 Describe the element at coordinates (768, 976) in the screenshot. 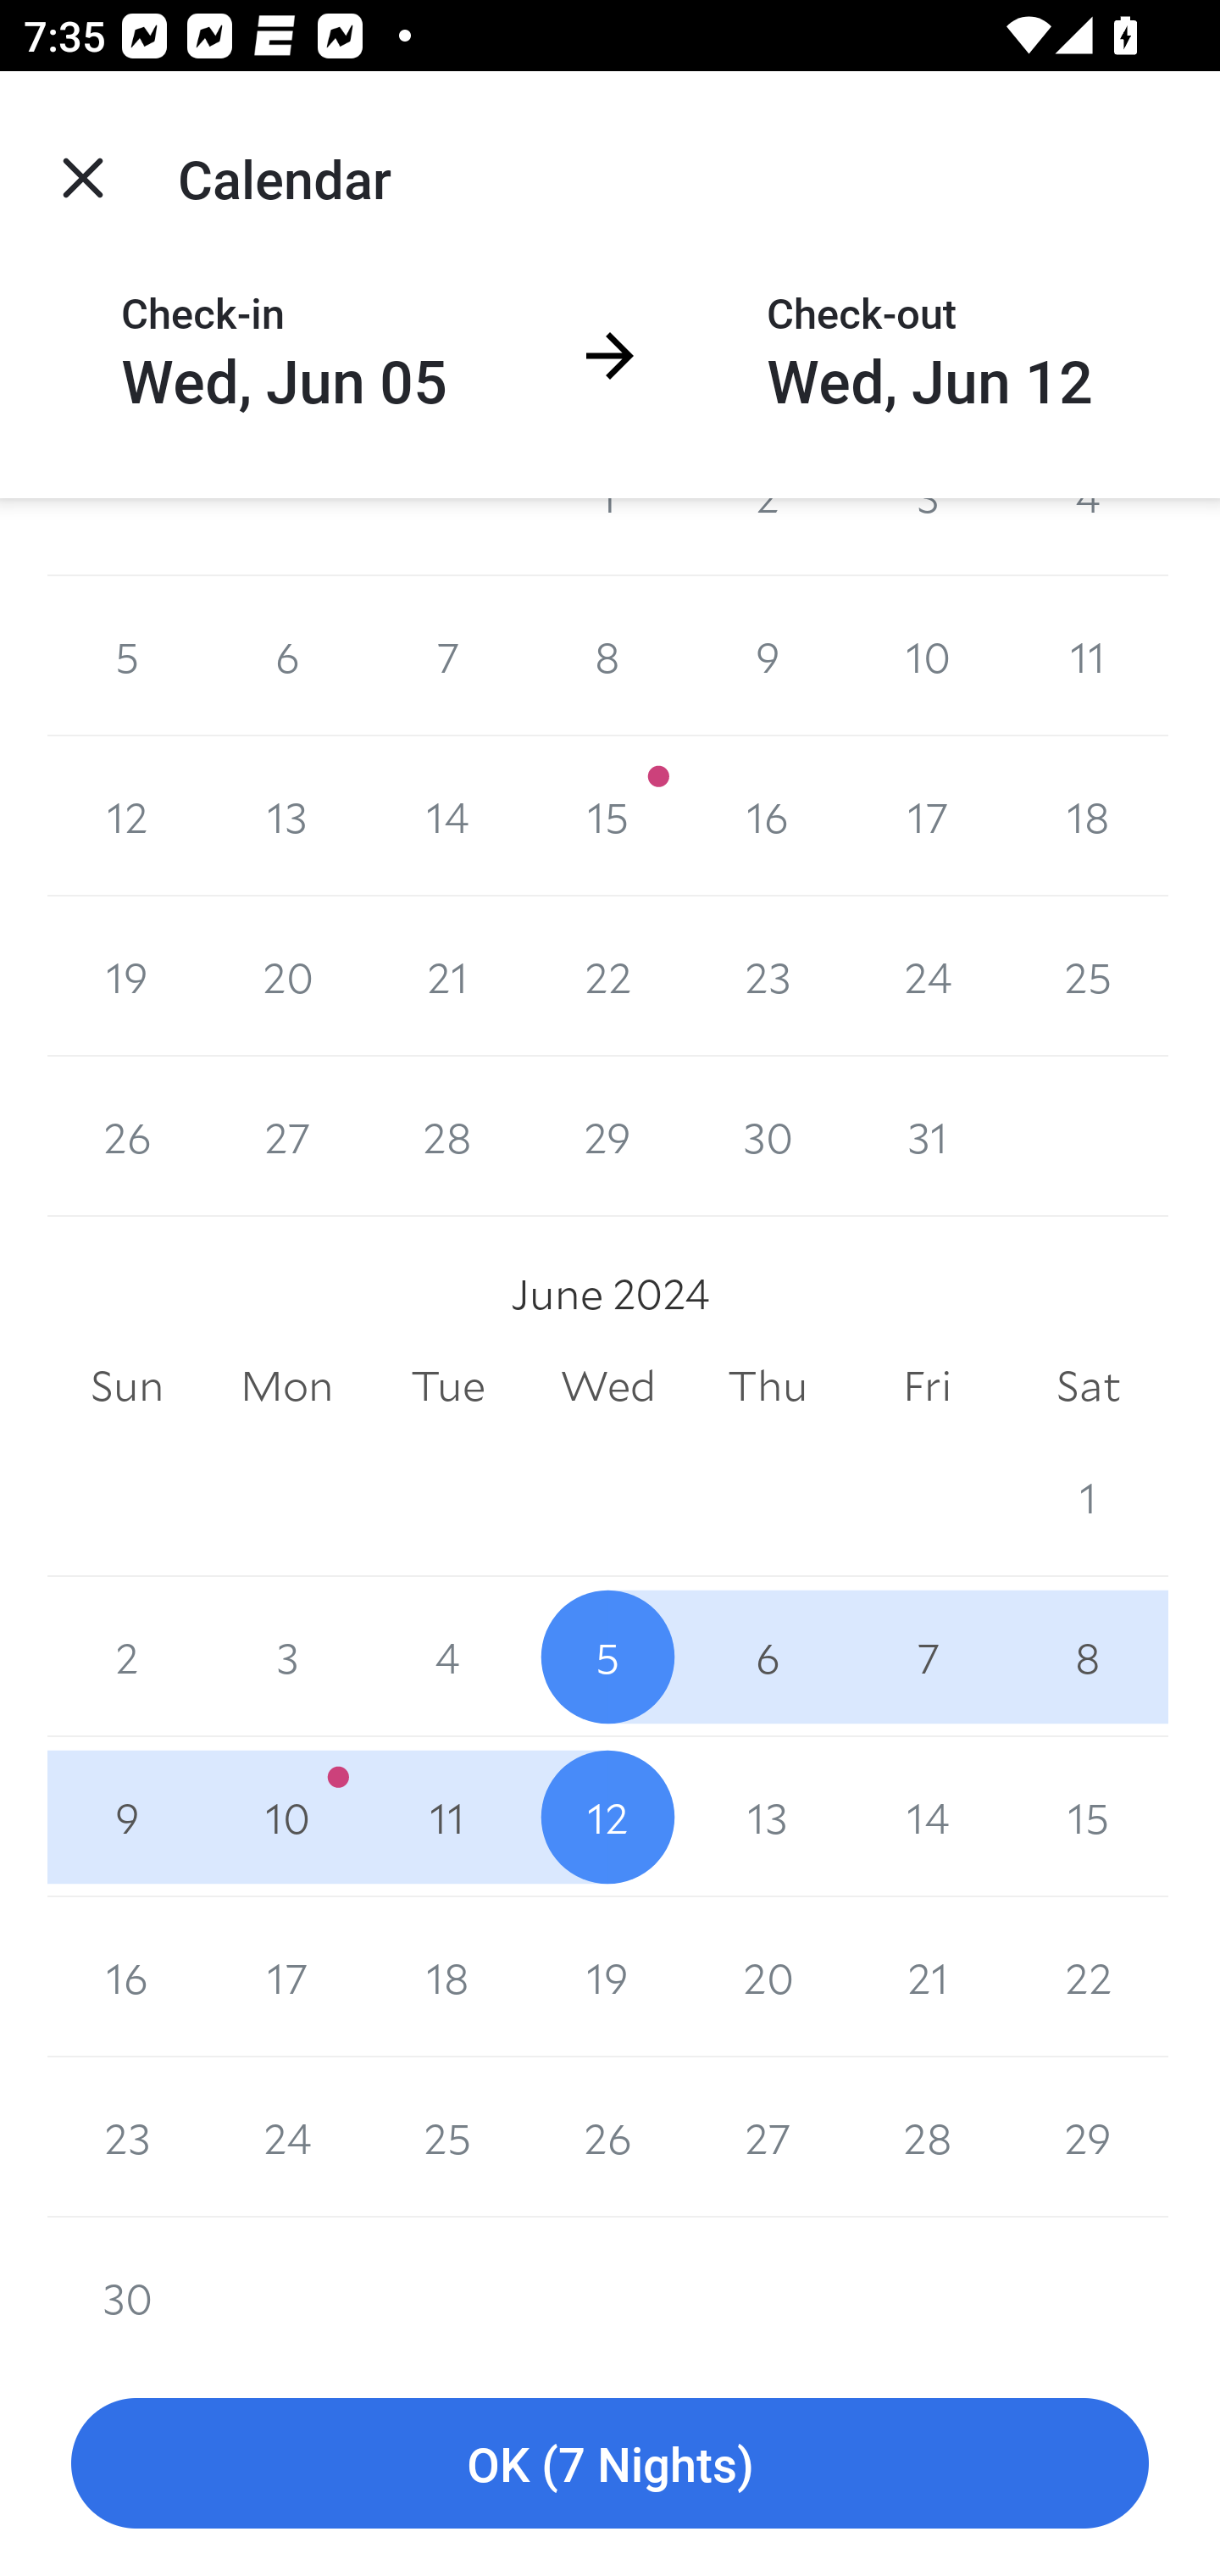

I see `23 23 May 2024` at that location.